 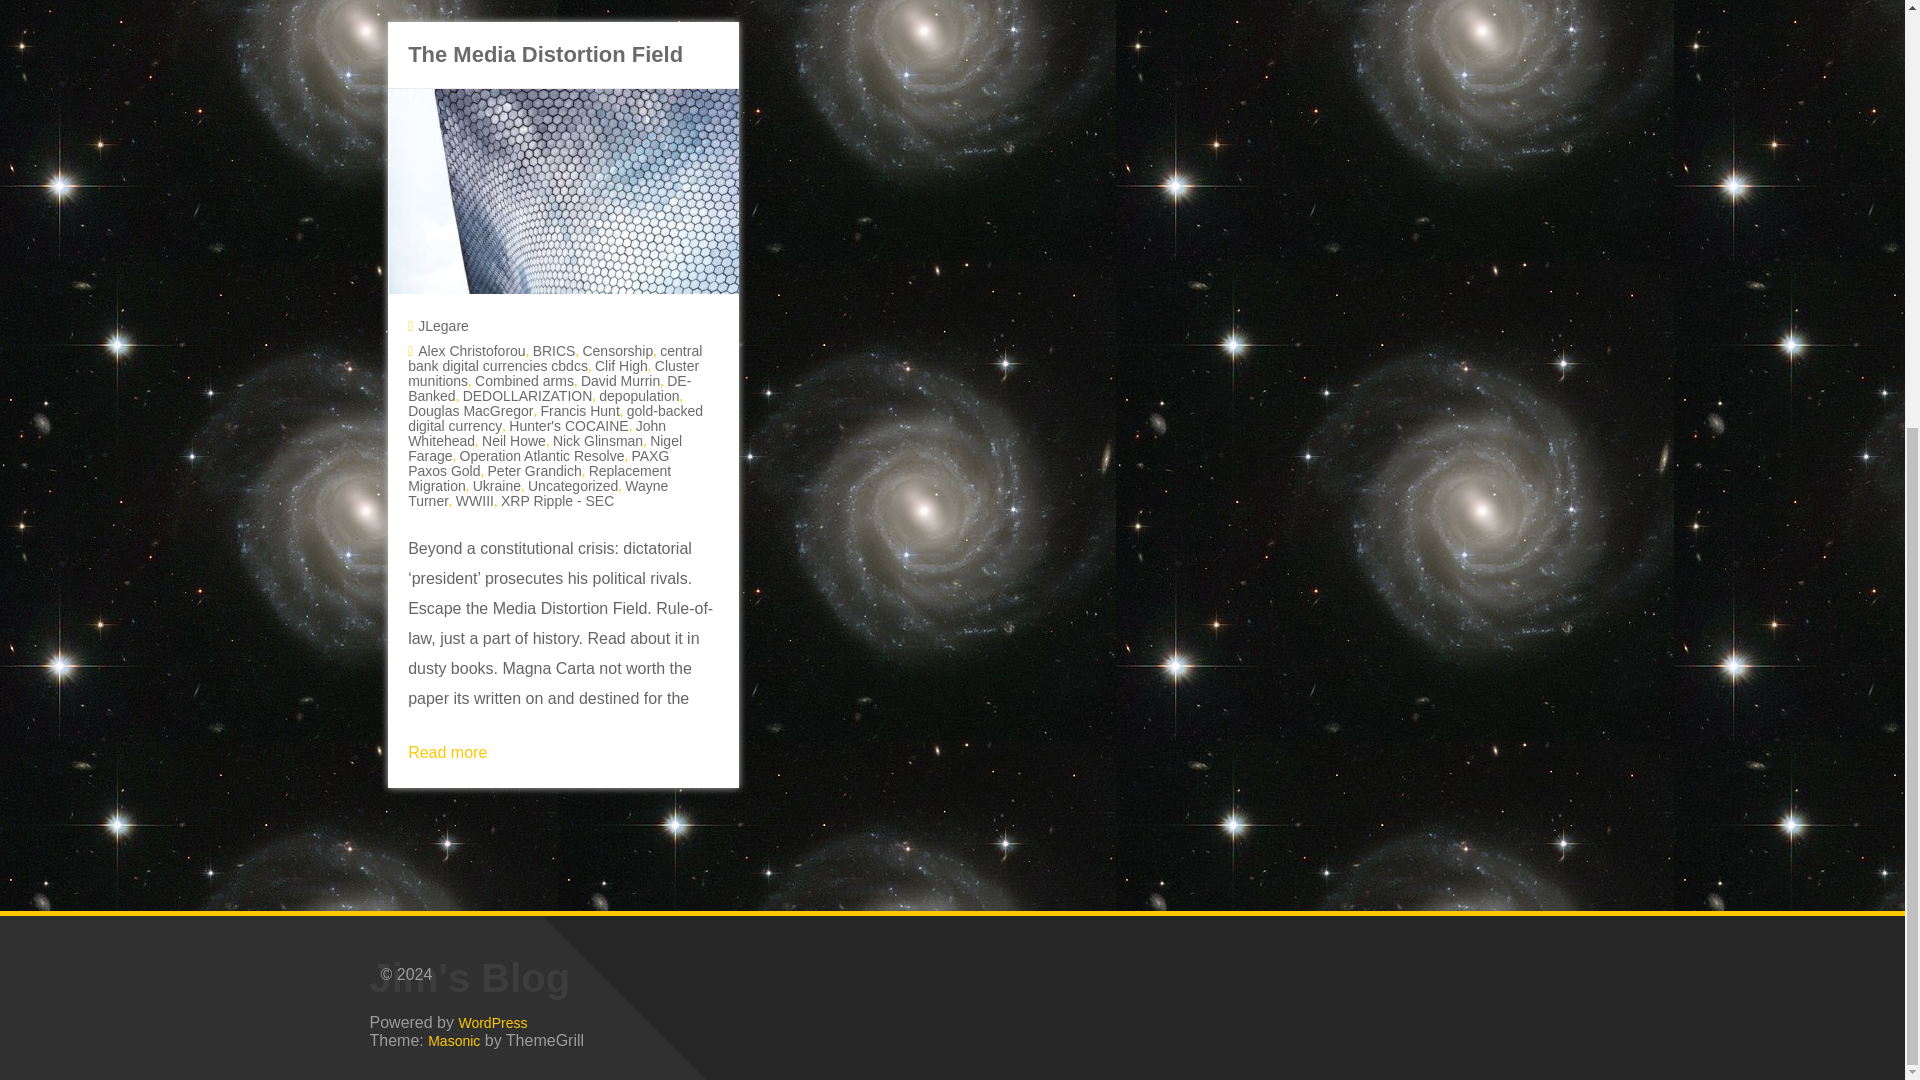 I want to click on Hunter's COCAINE, so click(x=568, y=426).